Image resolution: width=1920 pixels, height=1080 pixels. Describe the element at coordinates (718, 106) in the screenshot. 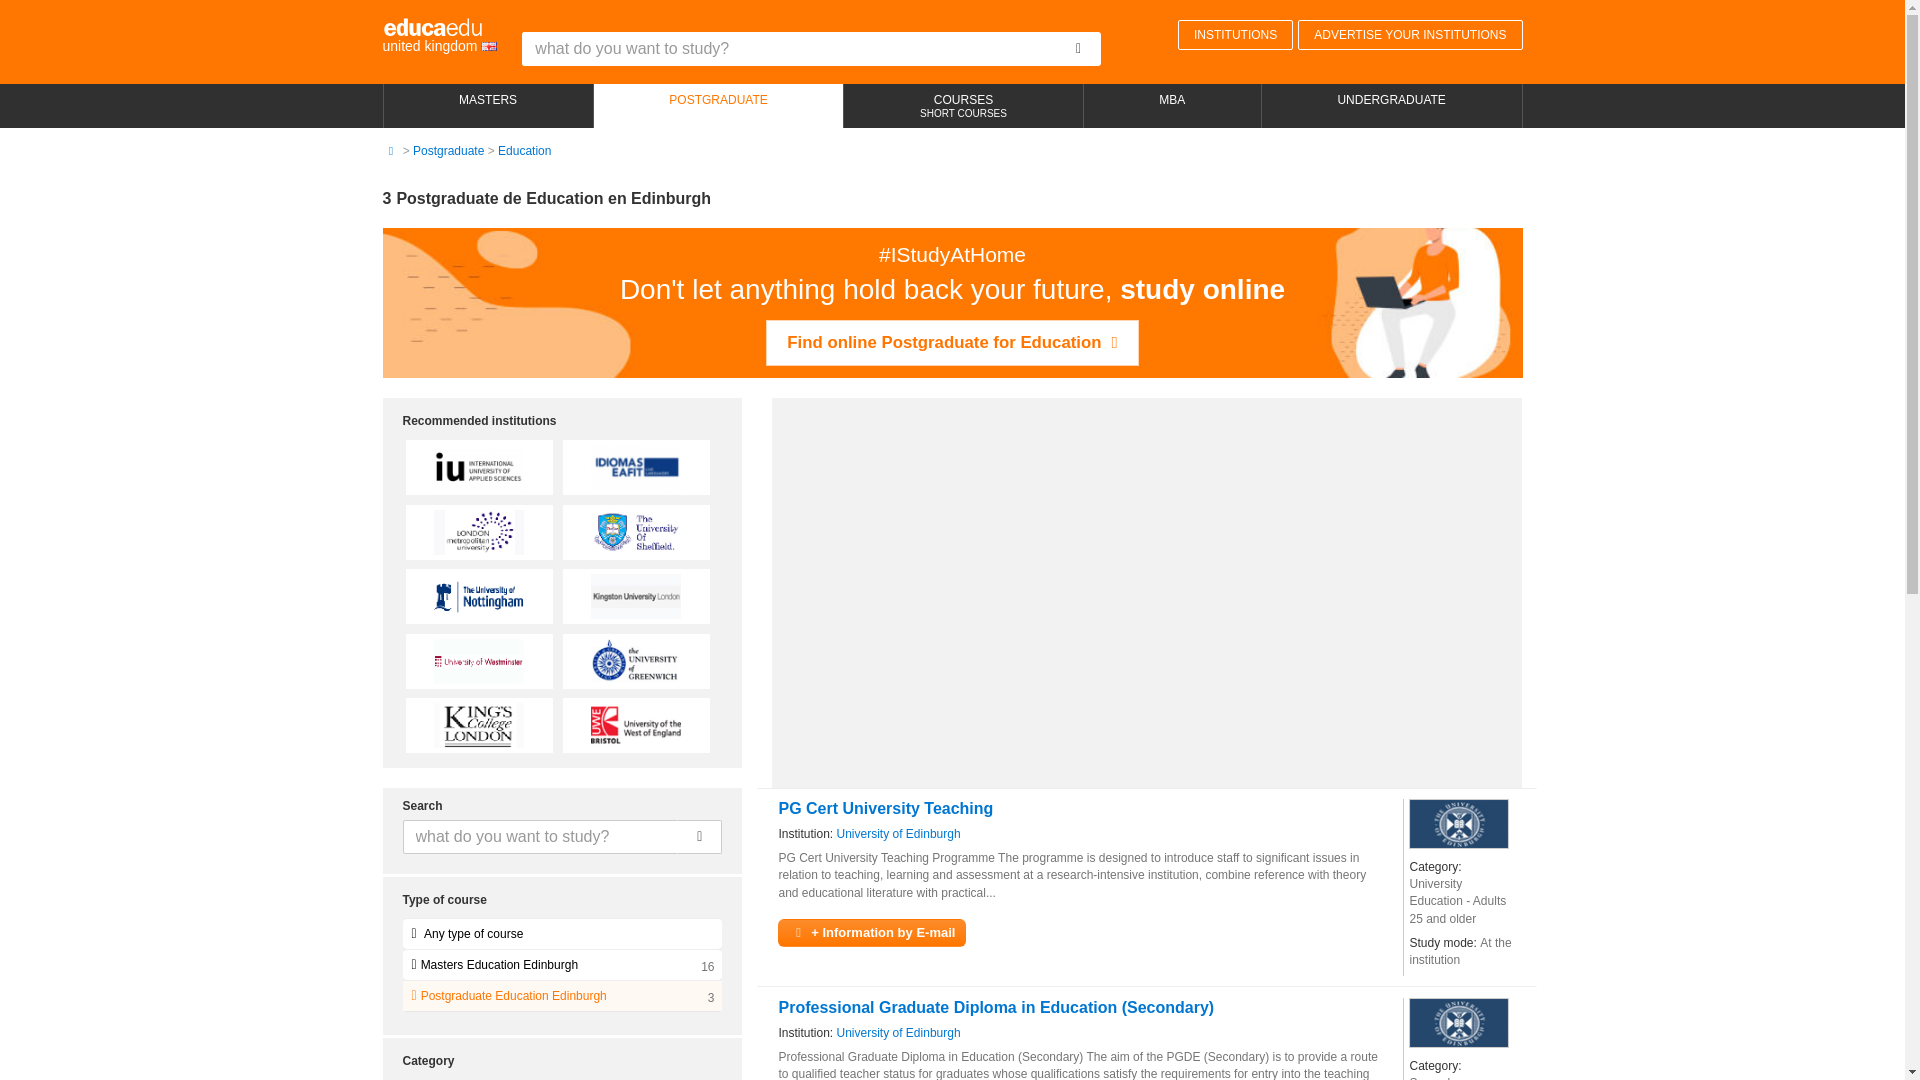

I see `POSTGRADUATE` at that location.